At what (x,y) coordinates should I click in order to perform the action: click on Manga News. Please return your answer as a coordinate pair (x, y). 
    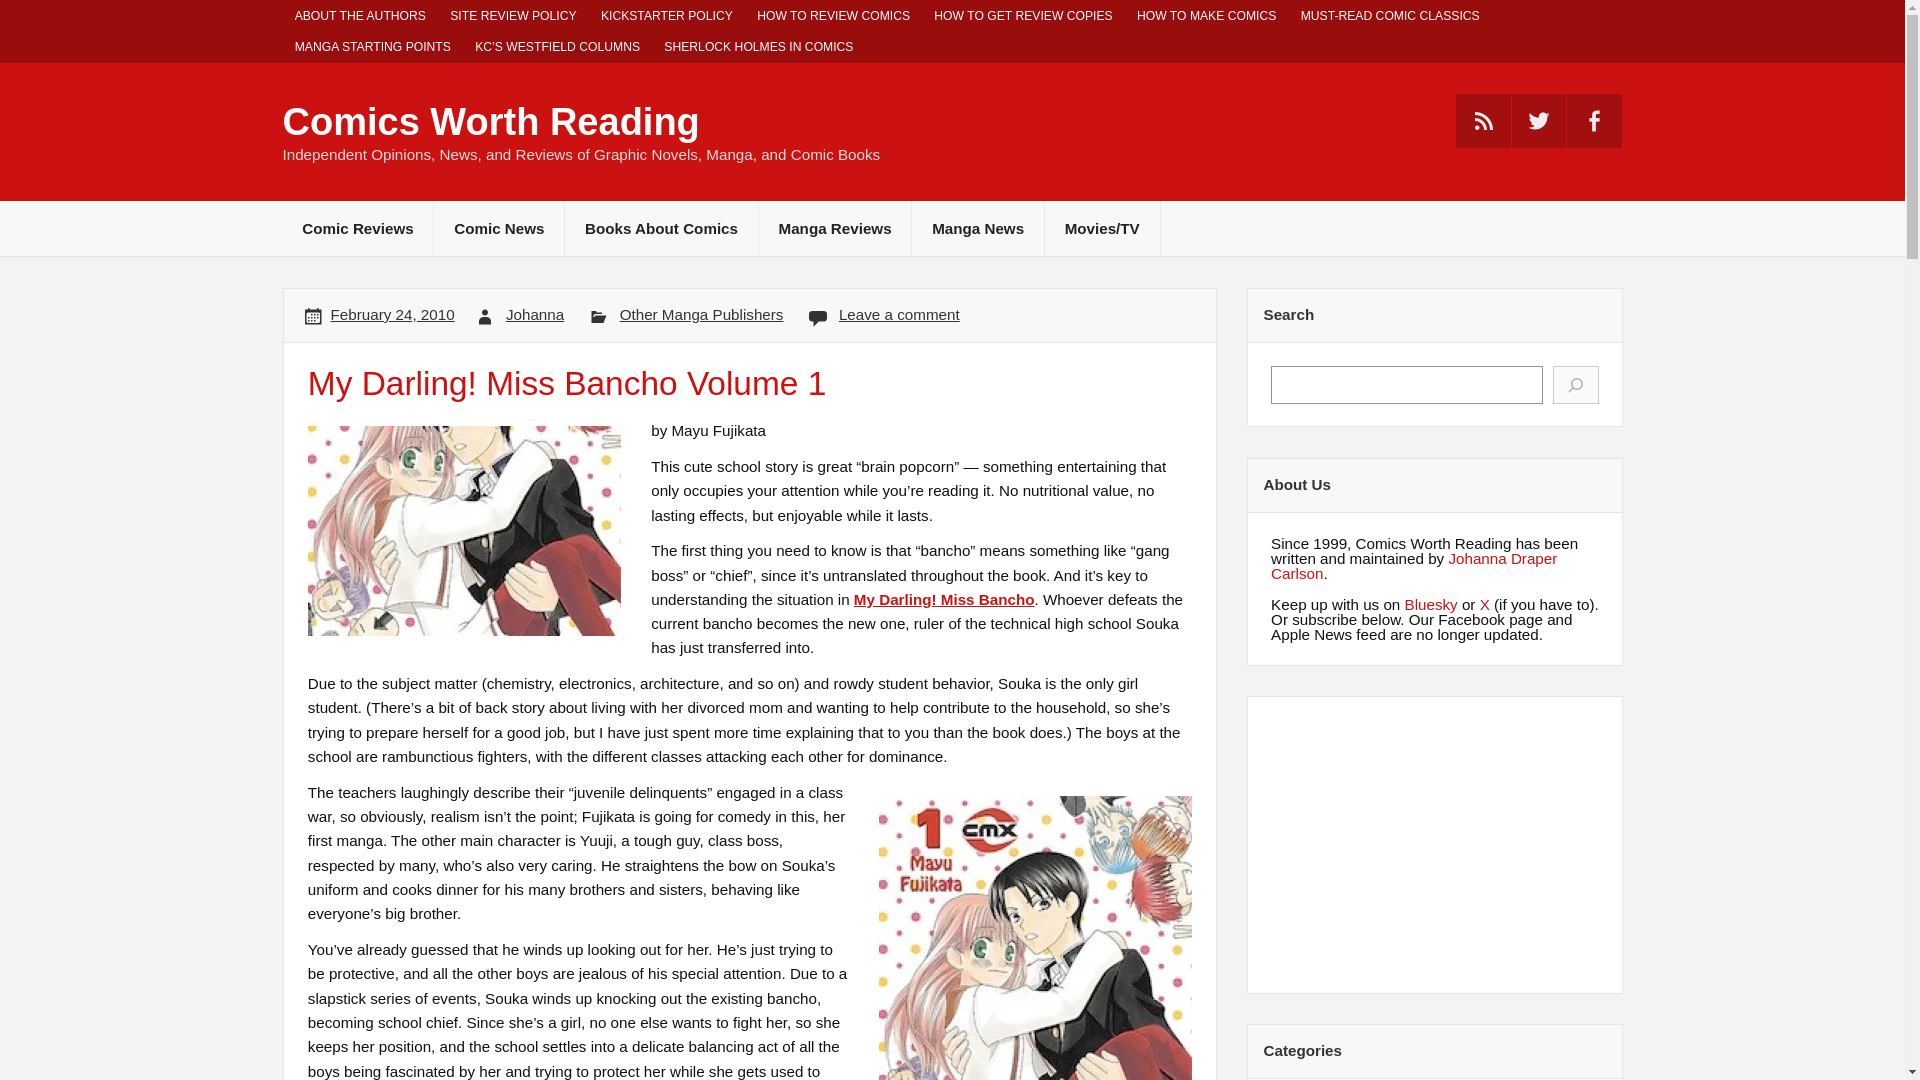
    Looking at the image, I should click on (978, 228).